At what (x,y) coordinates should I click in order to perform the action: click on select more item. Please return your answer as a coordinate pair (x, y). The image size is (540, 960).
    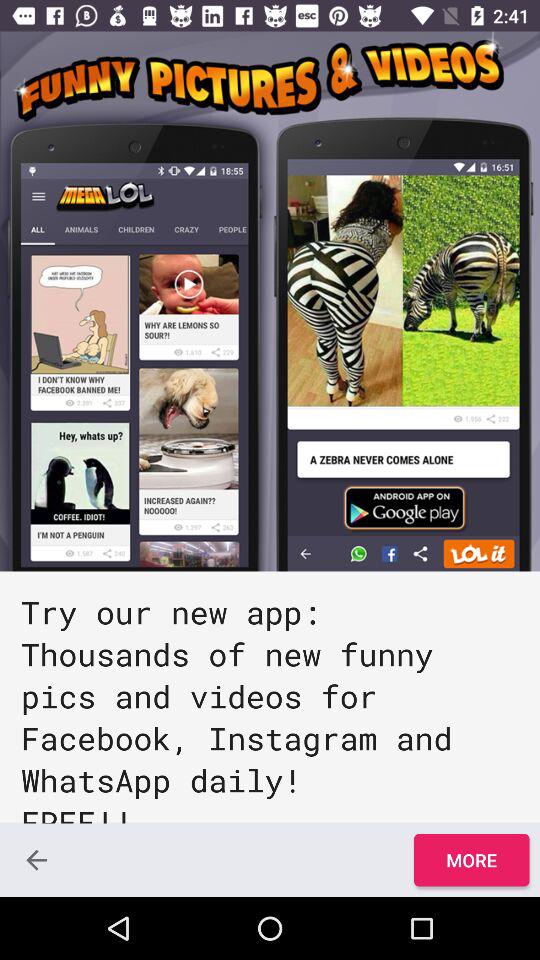
    Looking at the image, I should click on (471, 860).